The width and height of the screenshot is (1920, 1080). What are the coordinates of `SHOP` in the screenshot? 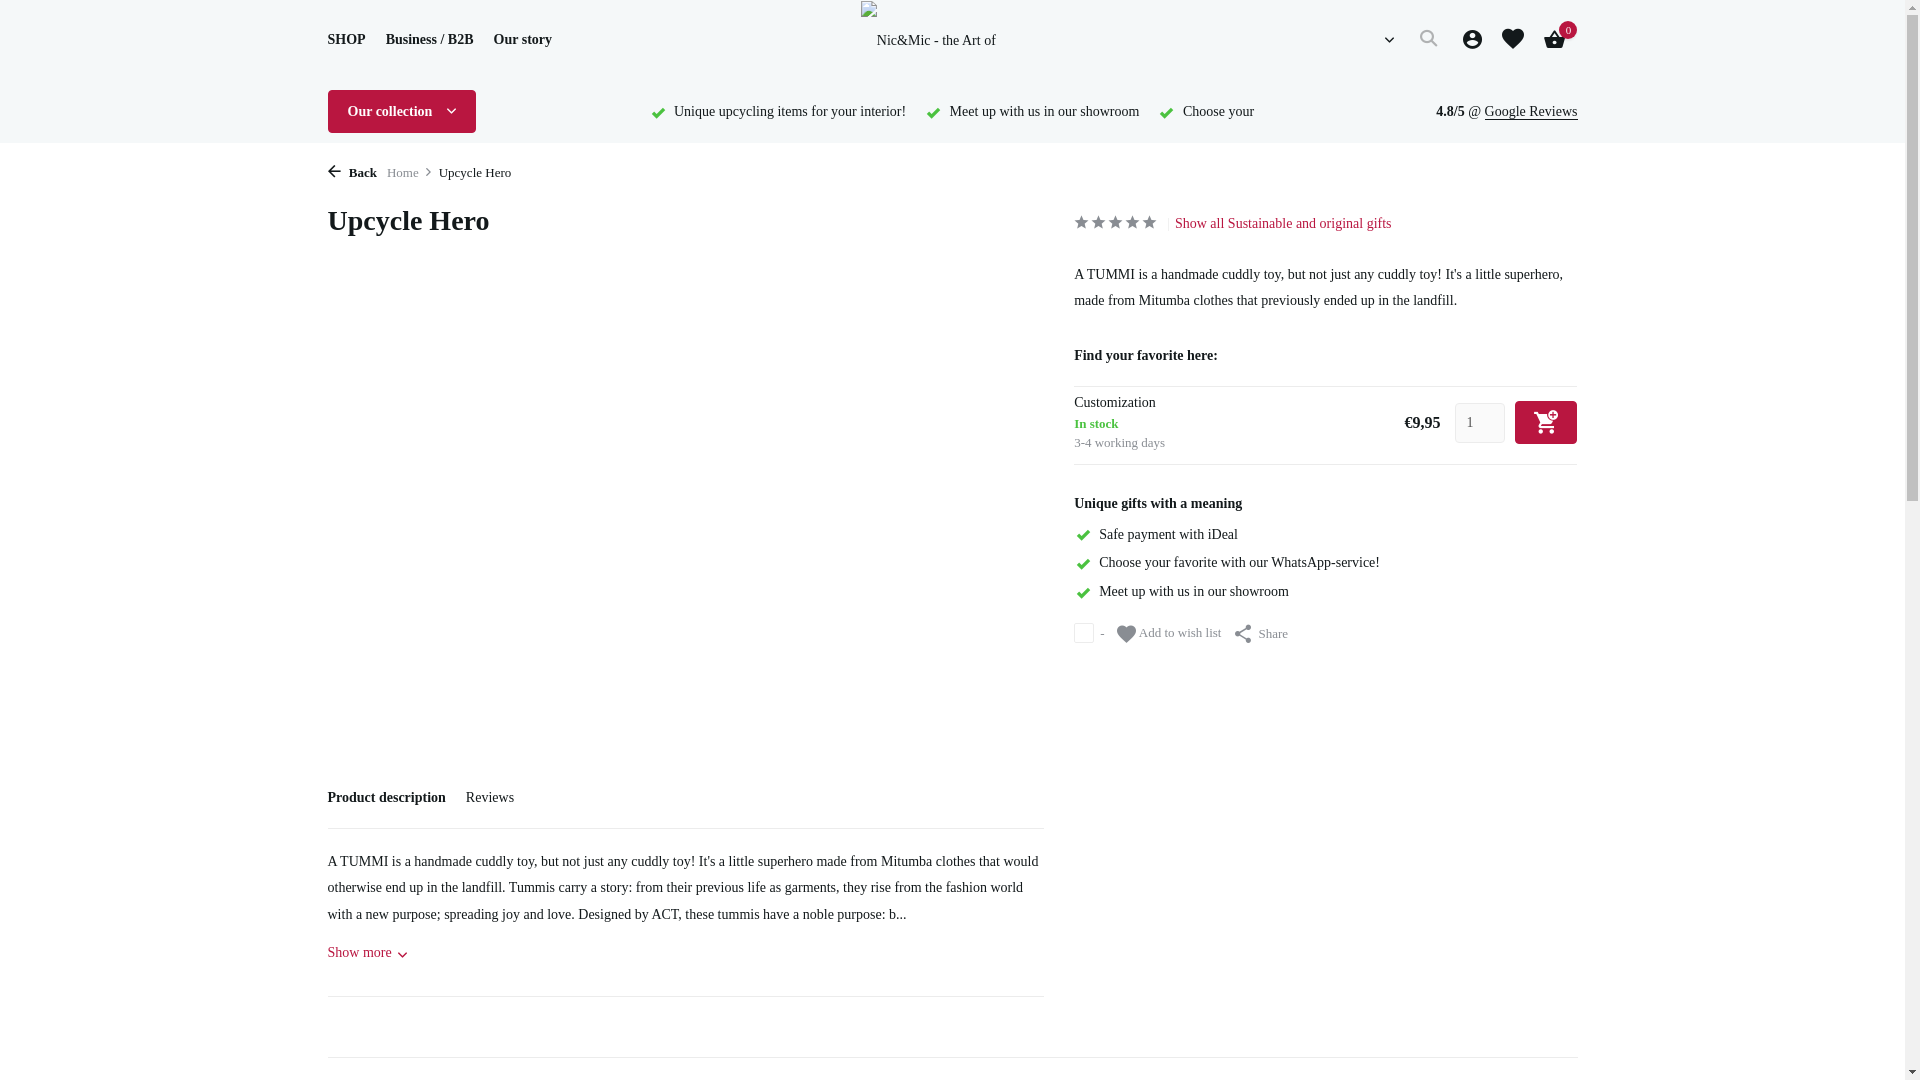 It's located at (347, 40).